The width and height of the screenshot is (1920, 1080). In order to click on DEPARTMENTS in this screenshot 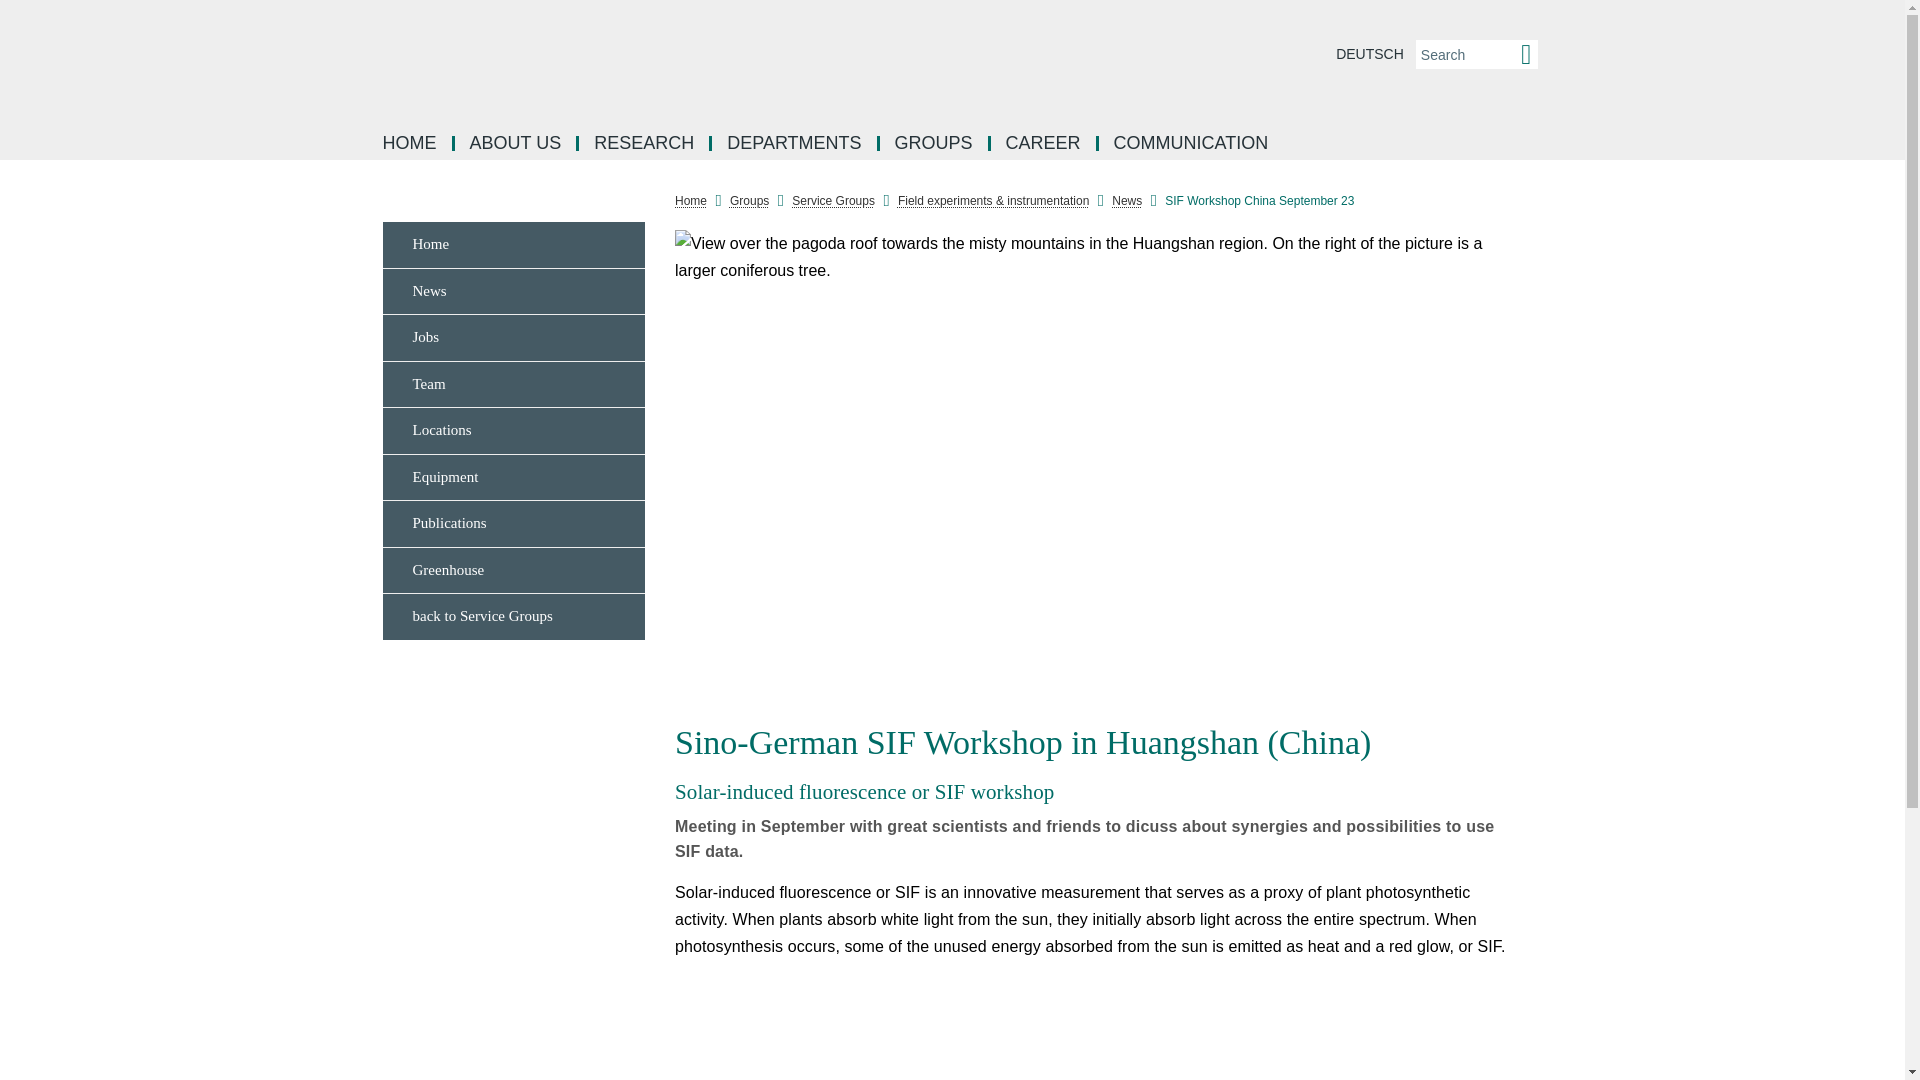, I will do `click(796, 144)`.